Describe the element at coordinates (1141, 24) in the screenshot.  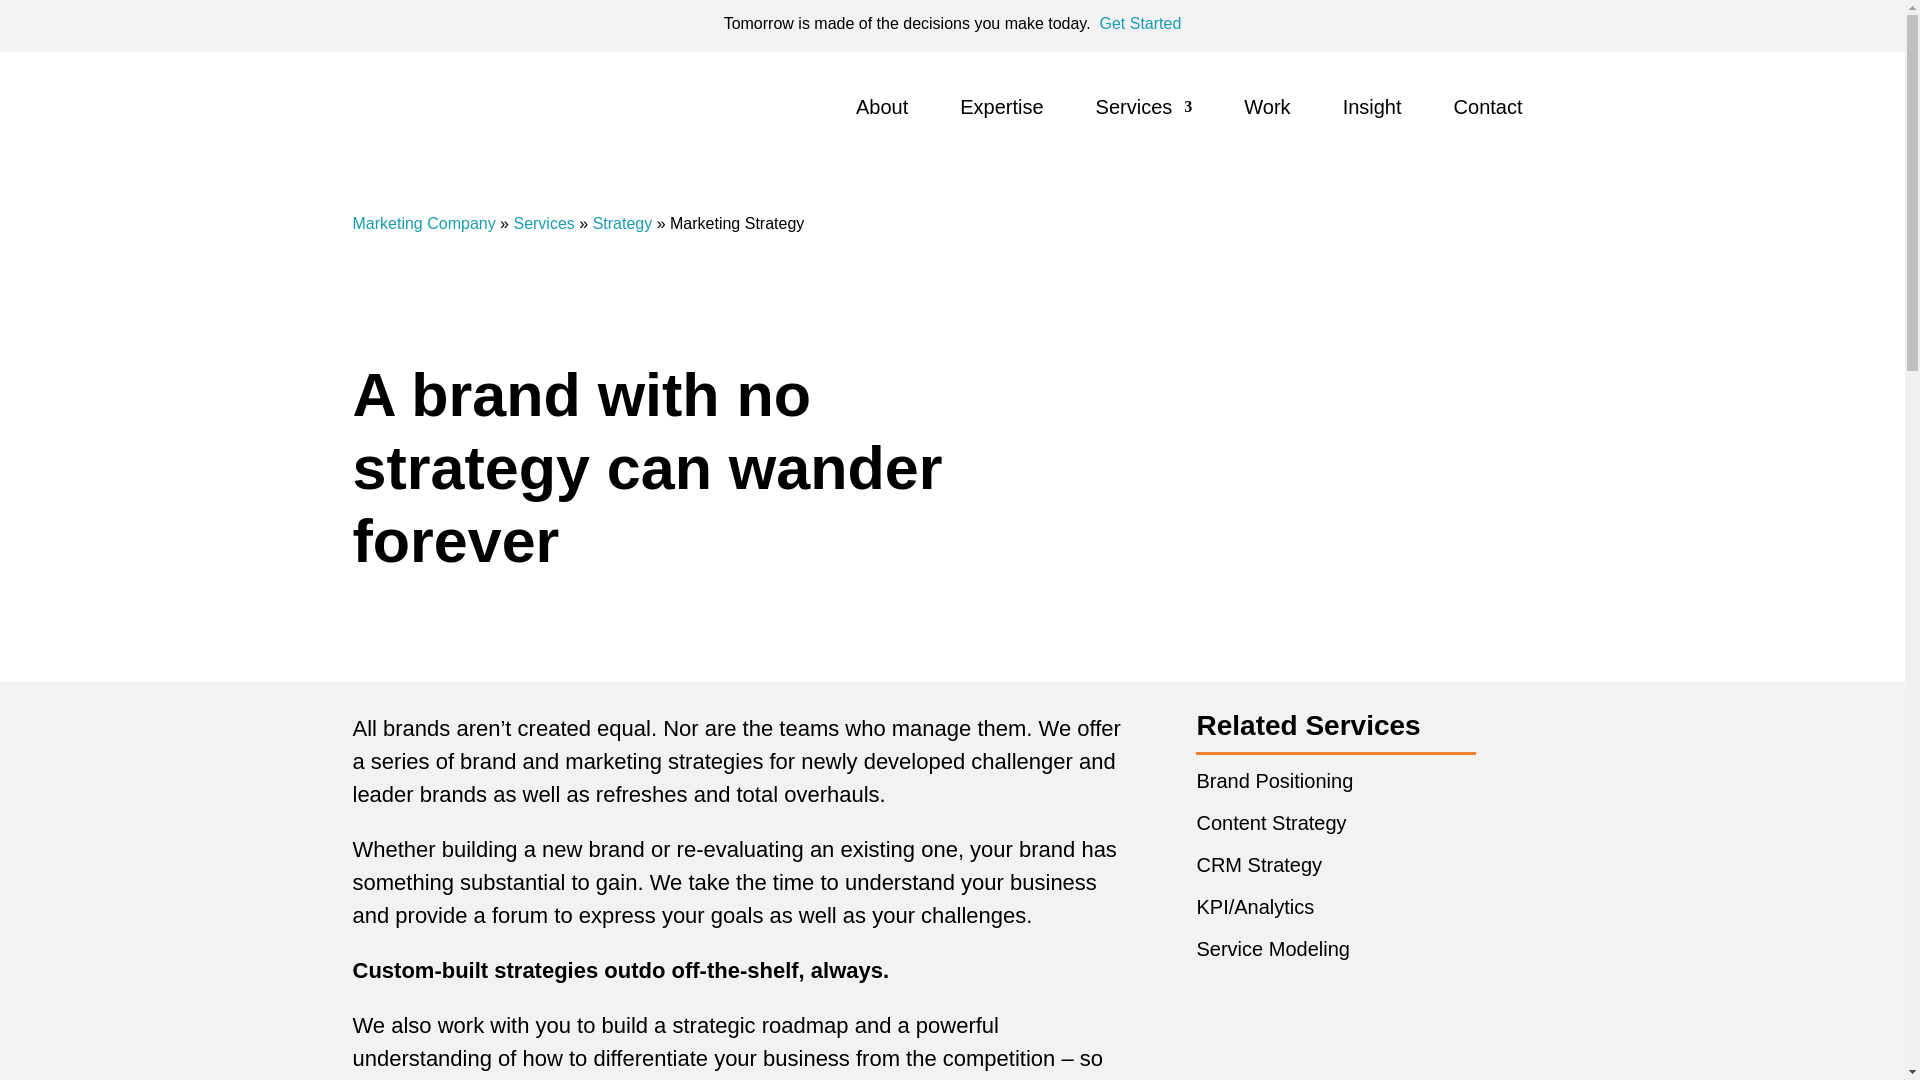
I see `Get Started` at that location.